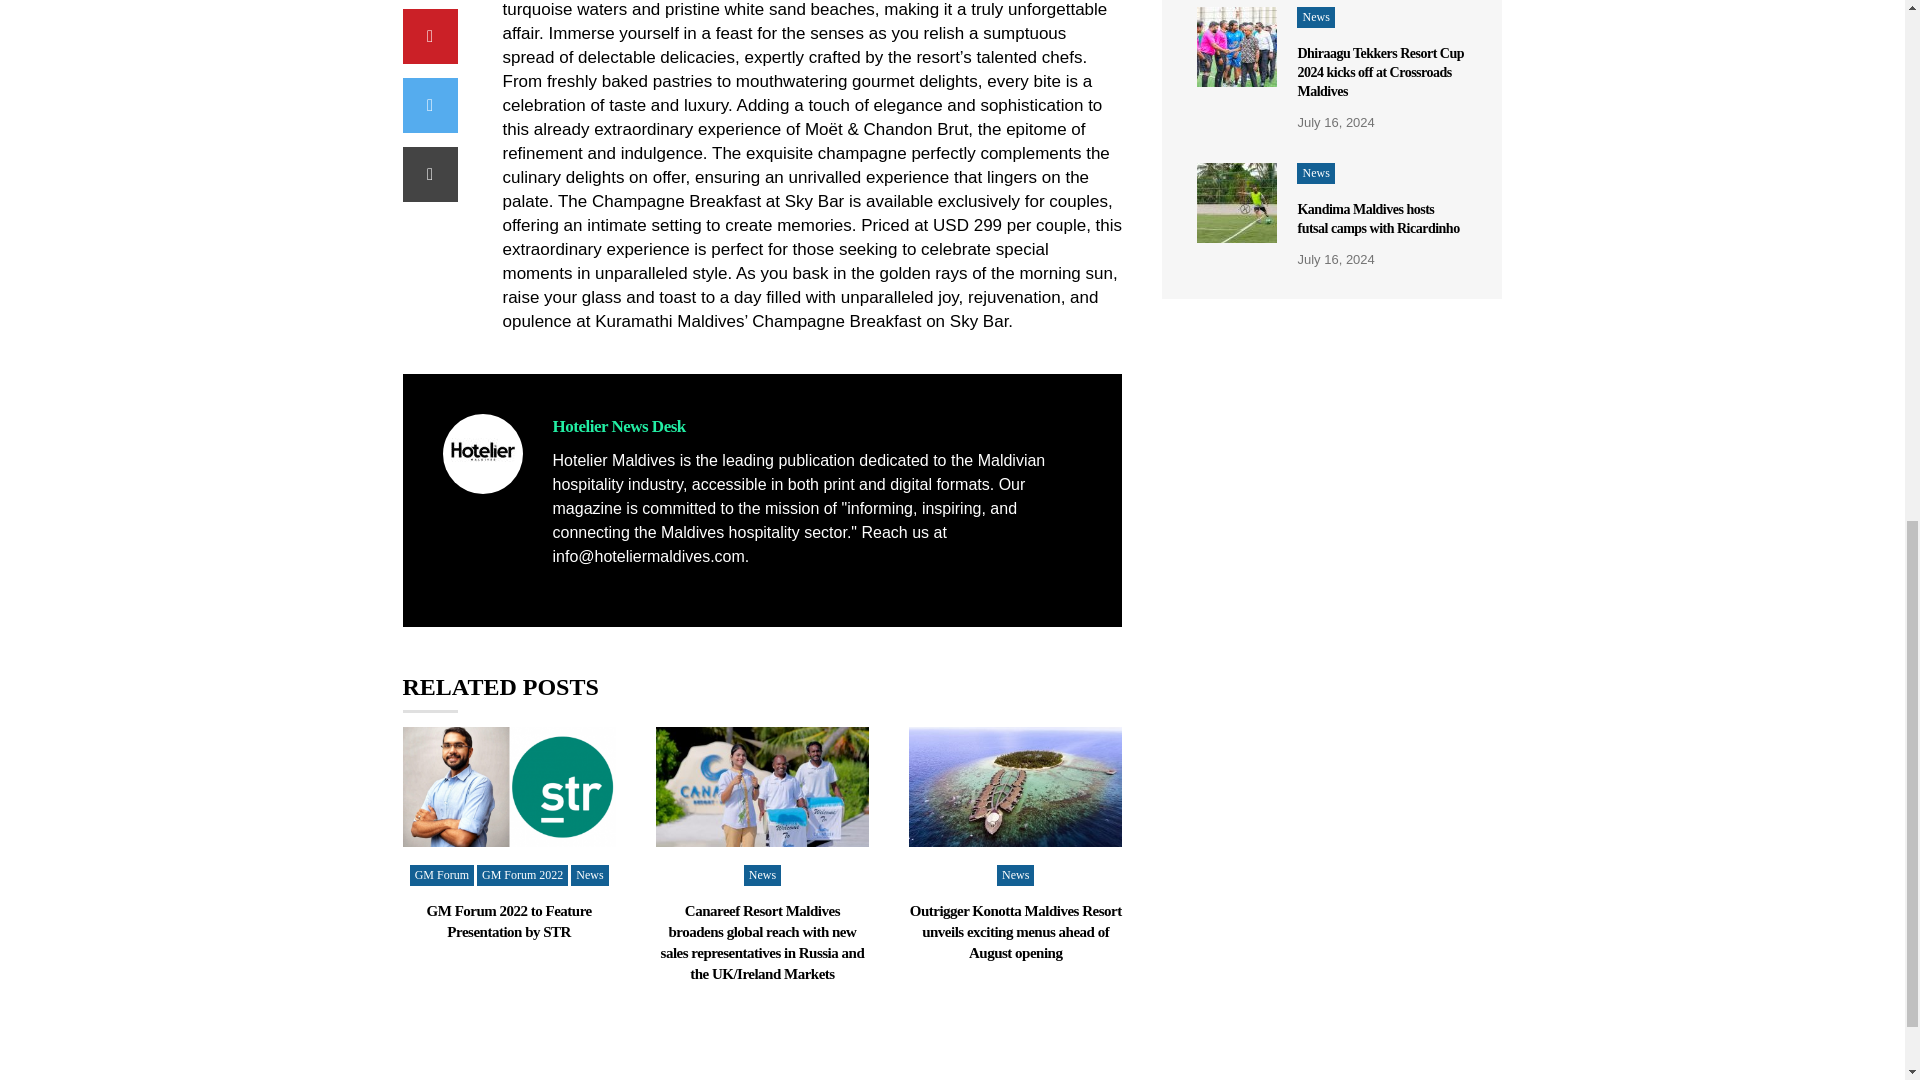 This screenshot has height=1080, width=1920. What do you see at coordinates (618, 426) in the screenshot?
I see `Hotelier News Desk` at bounding box center [618, 426].